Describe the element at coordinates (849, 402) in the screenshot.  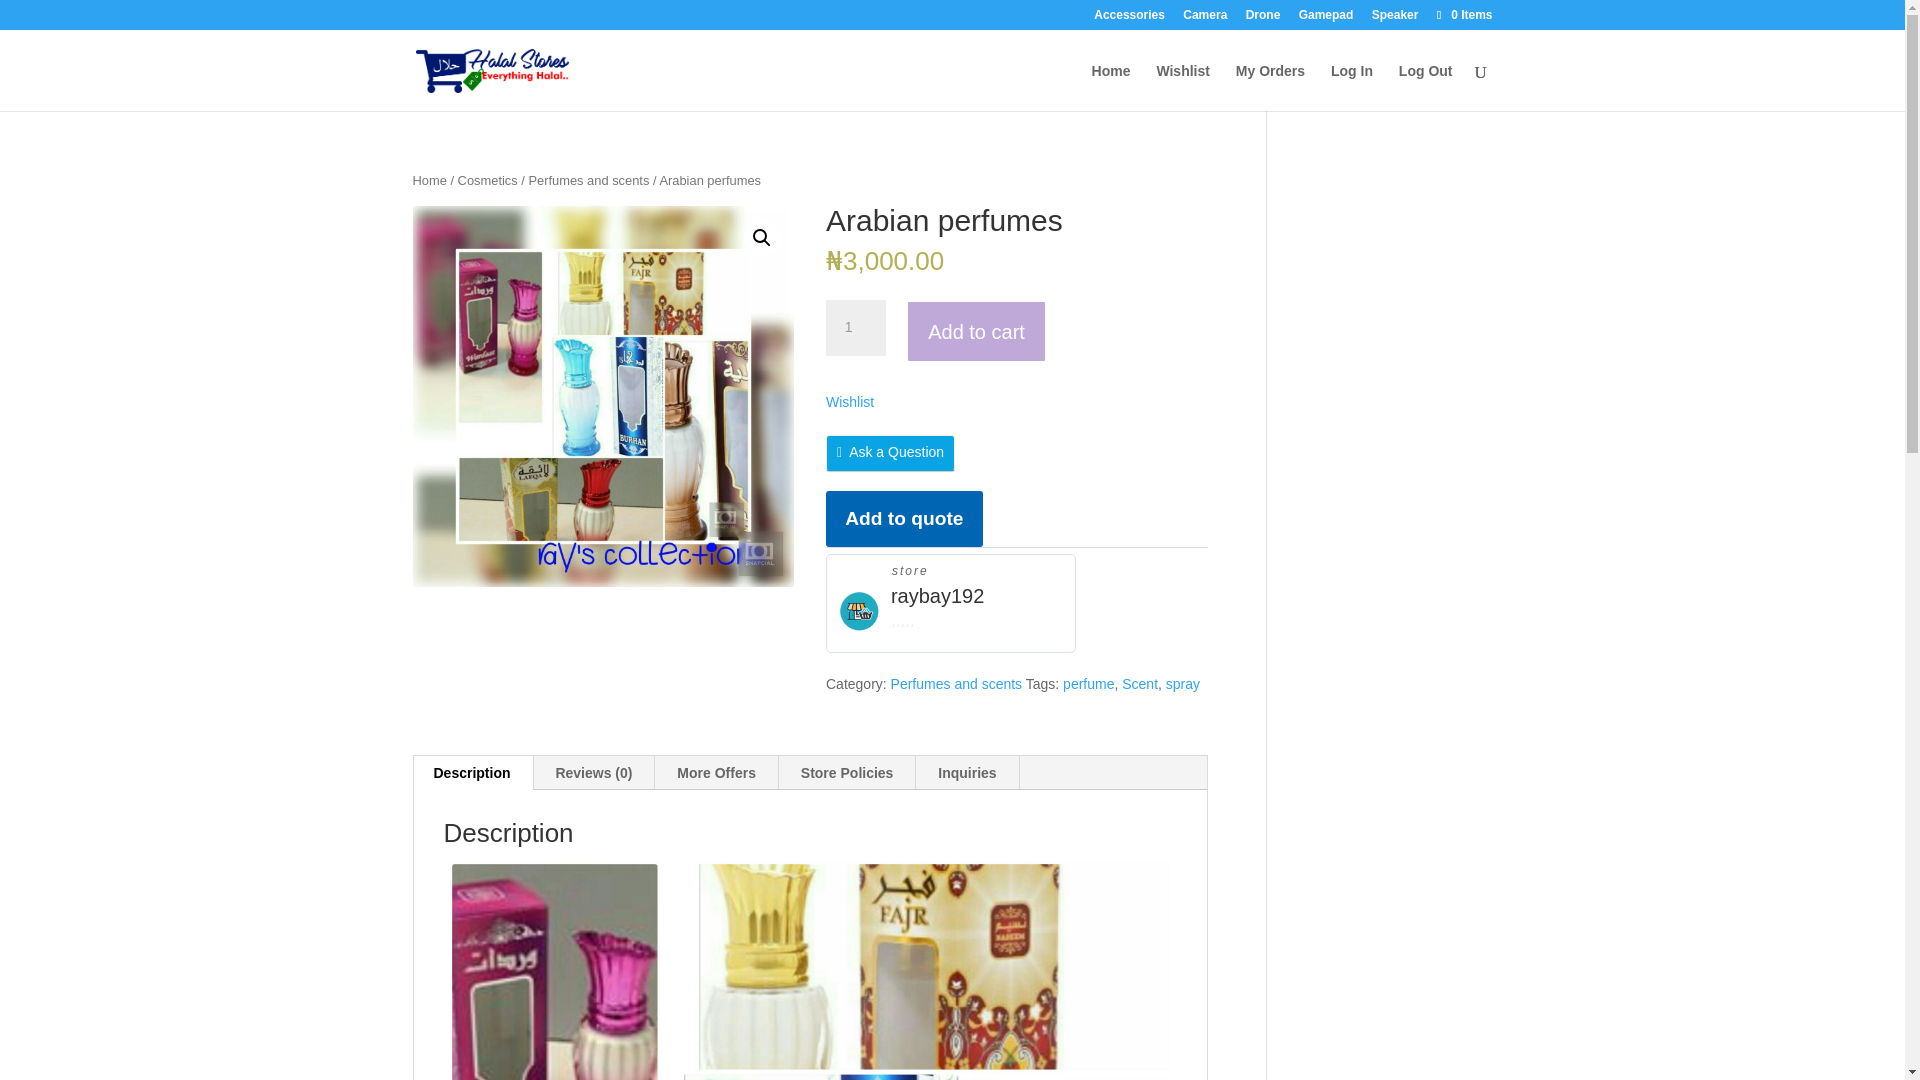
I see `Wishlist` at that location.